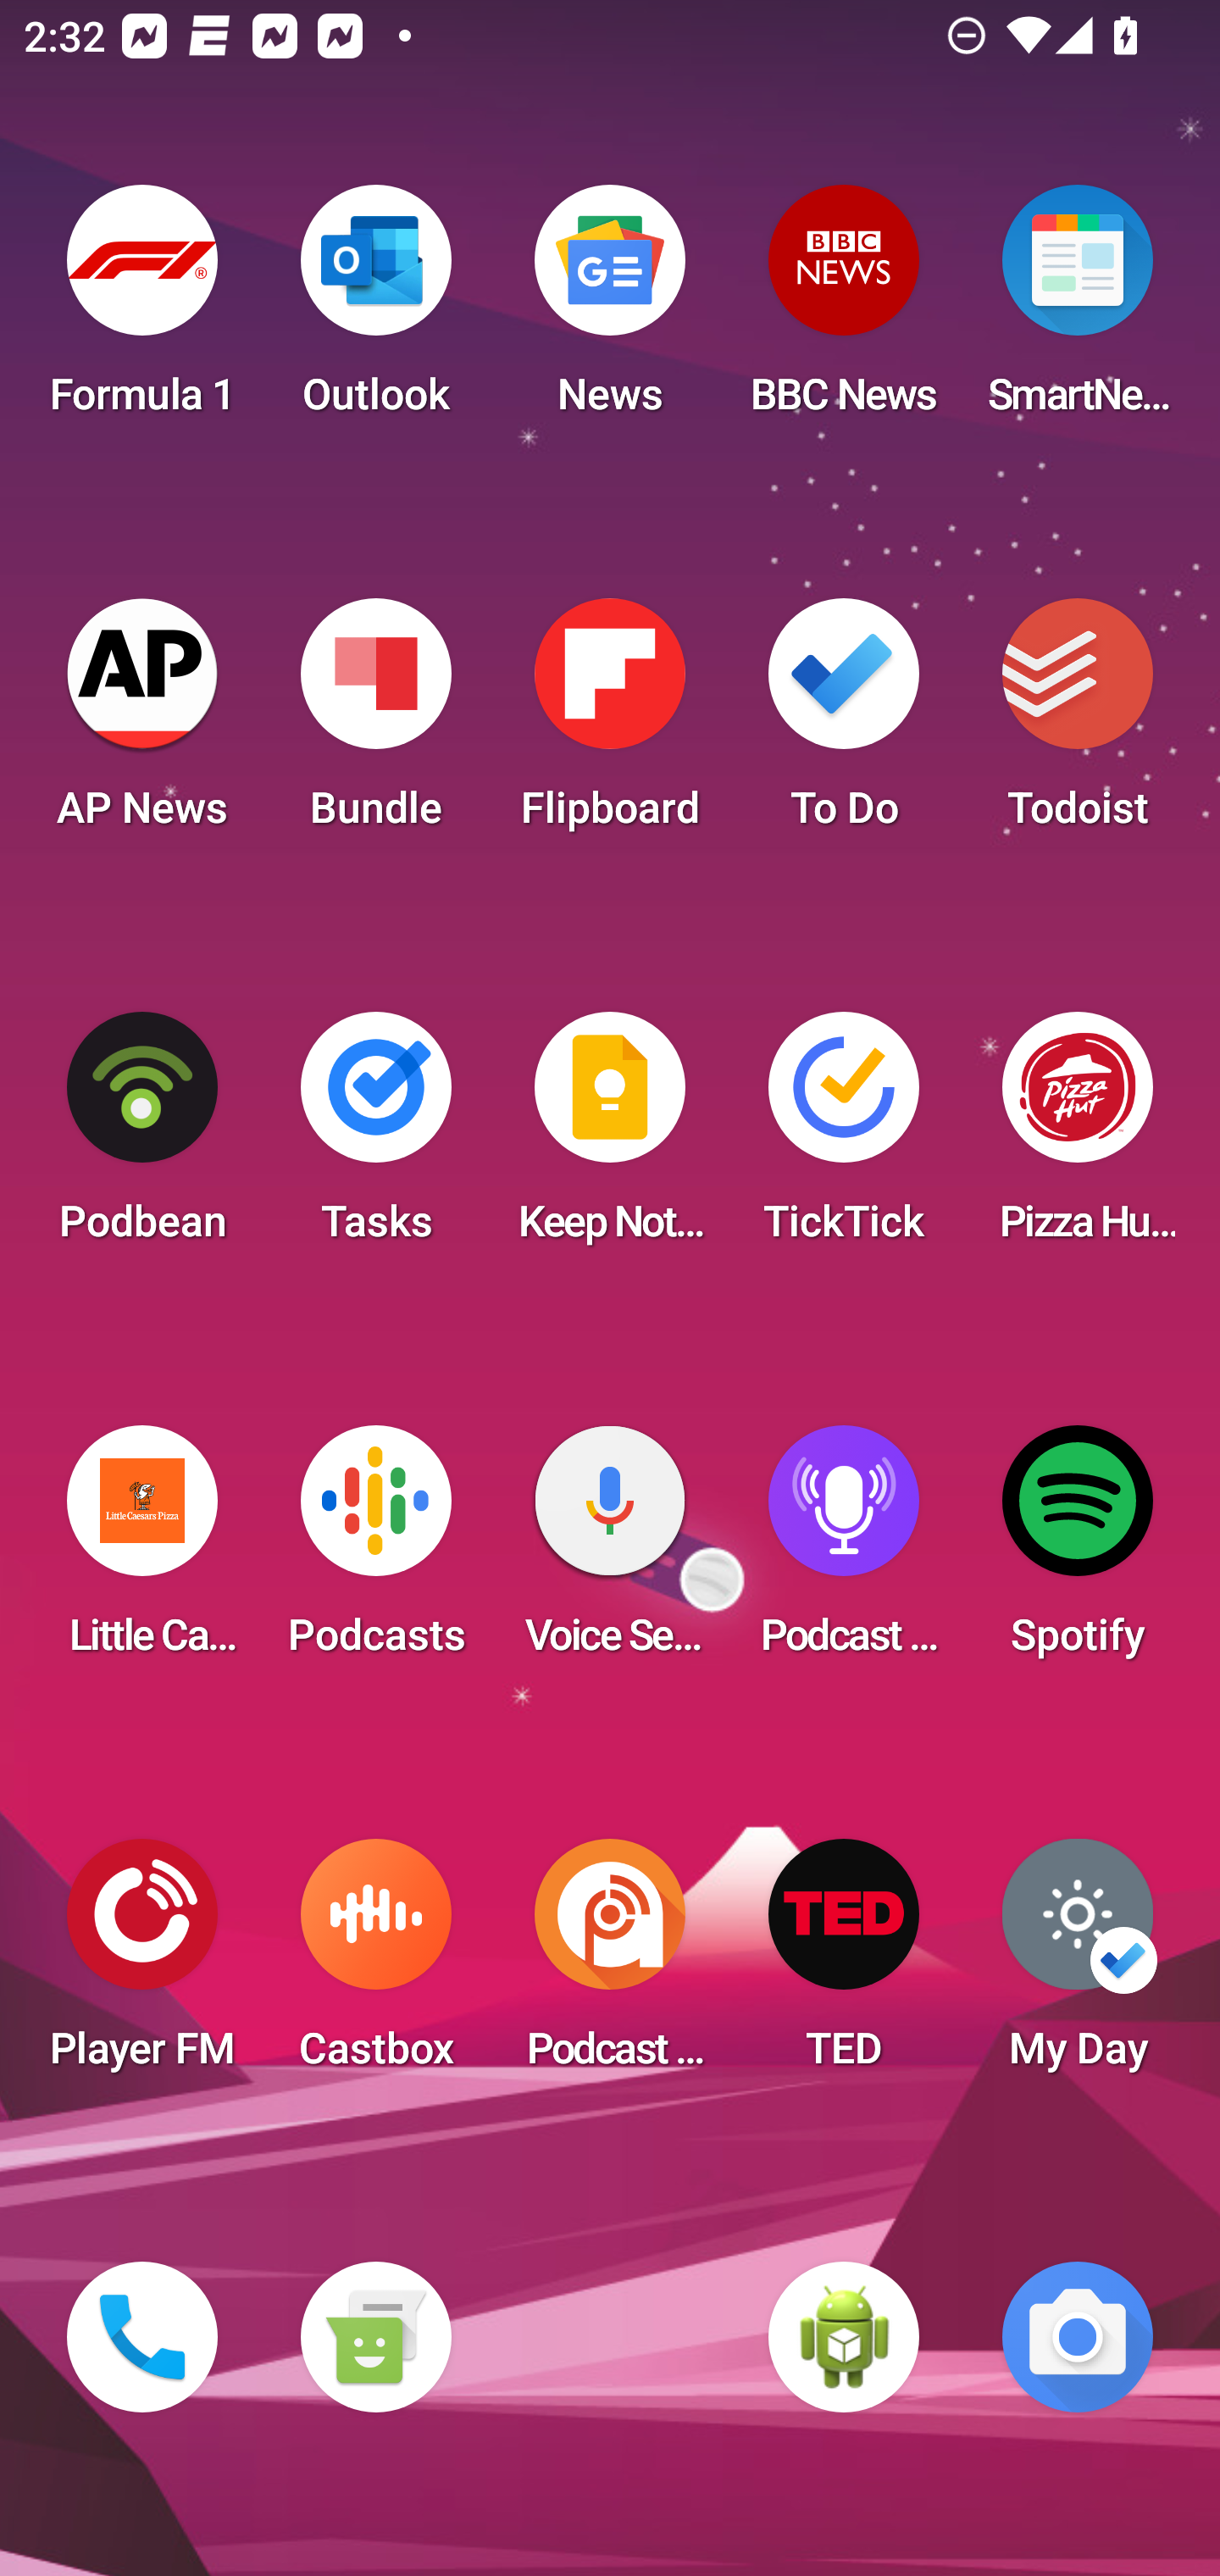  What do you see at coordinates (844, 1137) in the screenshot?
I see `TickTick` at bounding box center [844, 1137].